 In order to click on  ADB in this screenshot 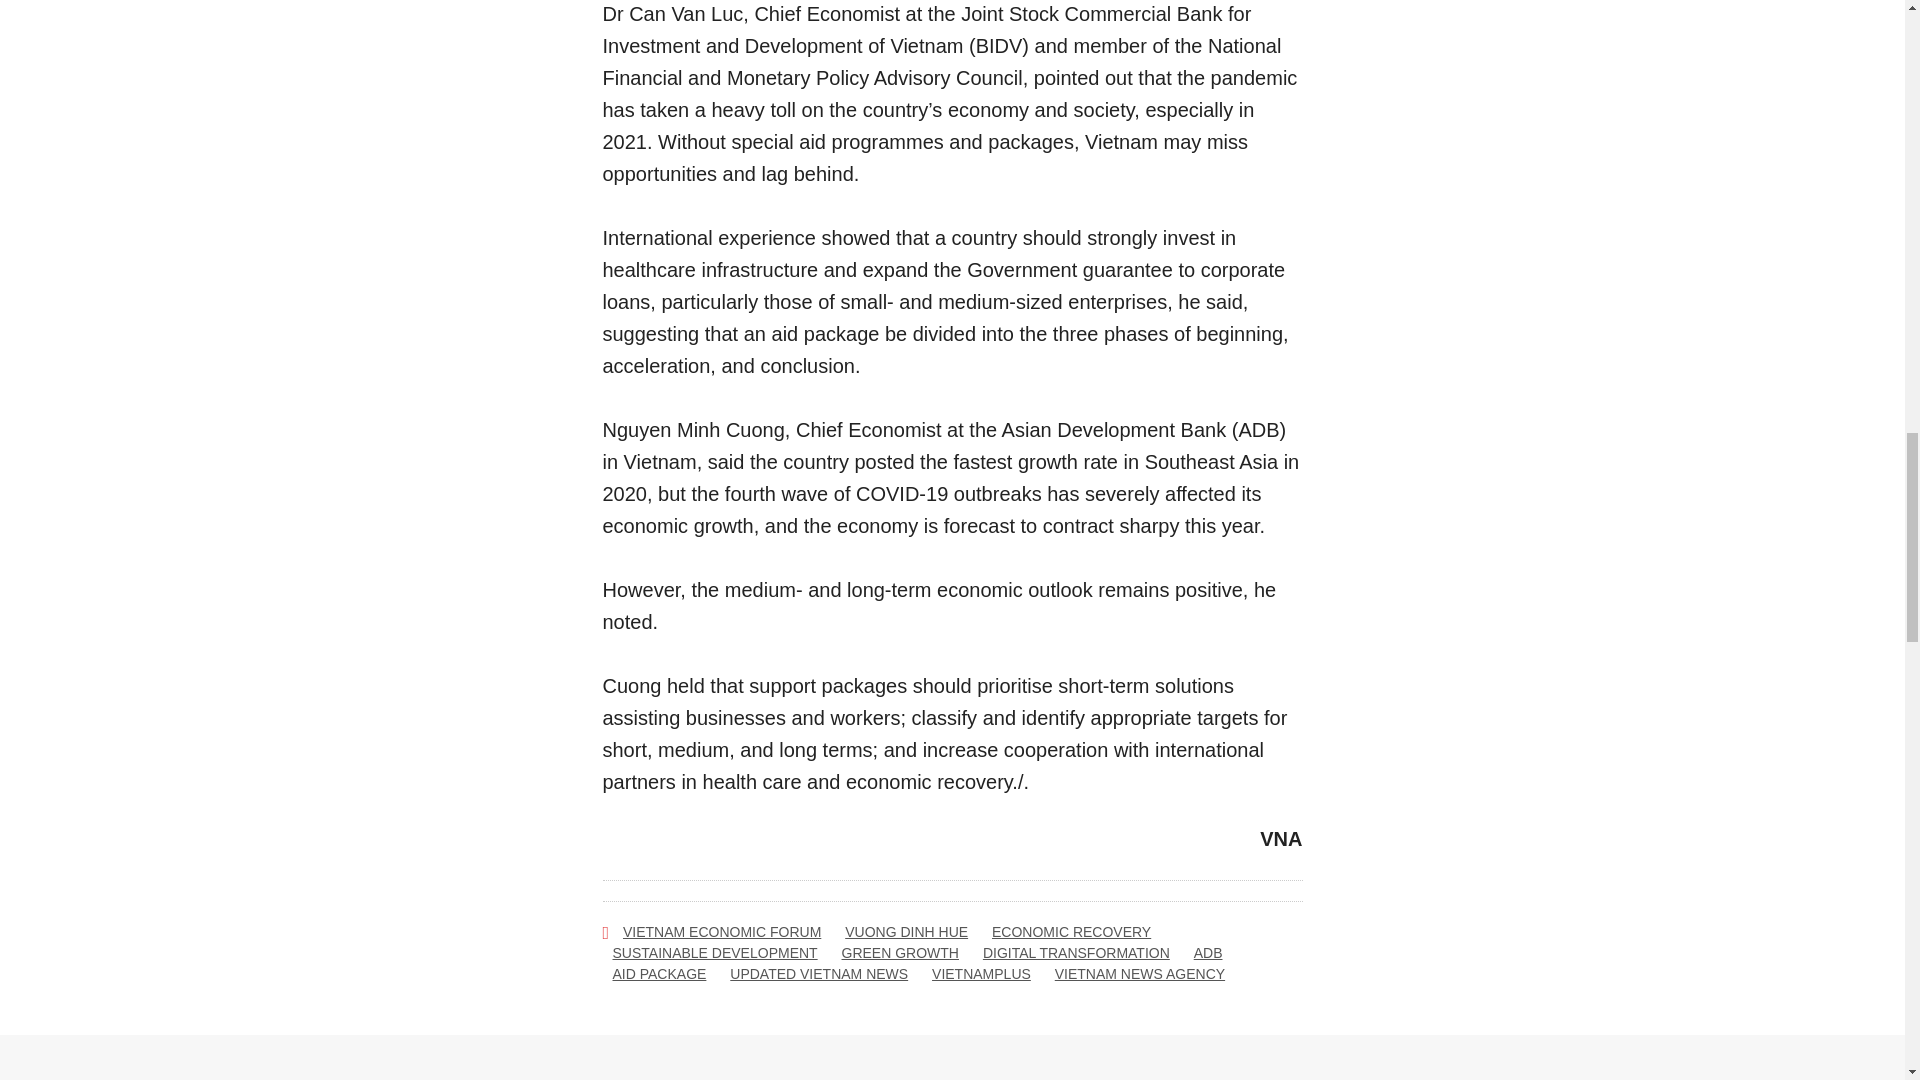, I will do `click(1208, 953)`.